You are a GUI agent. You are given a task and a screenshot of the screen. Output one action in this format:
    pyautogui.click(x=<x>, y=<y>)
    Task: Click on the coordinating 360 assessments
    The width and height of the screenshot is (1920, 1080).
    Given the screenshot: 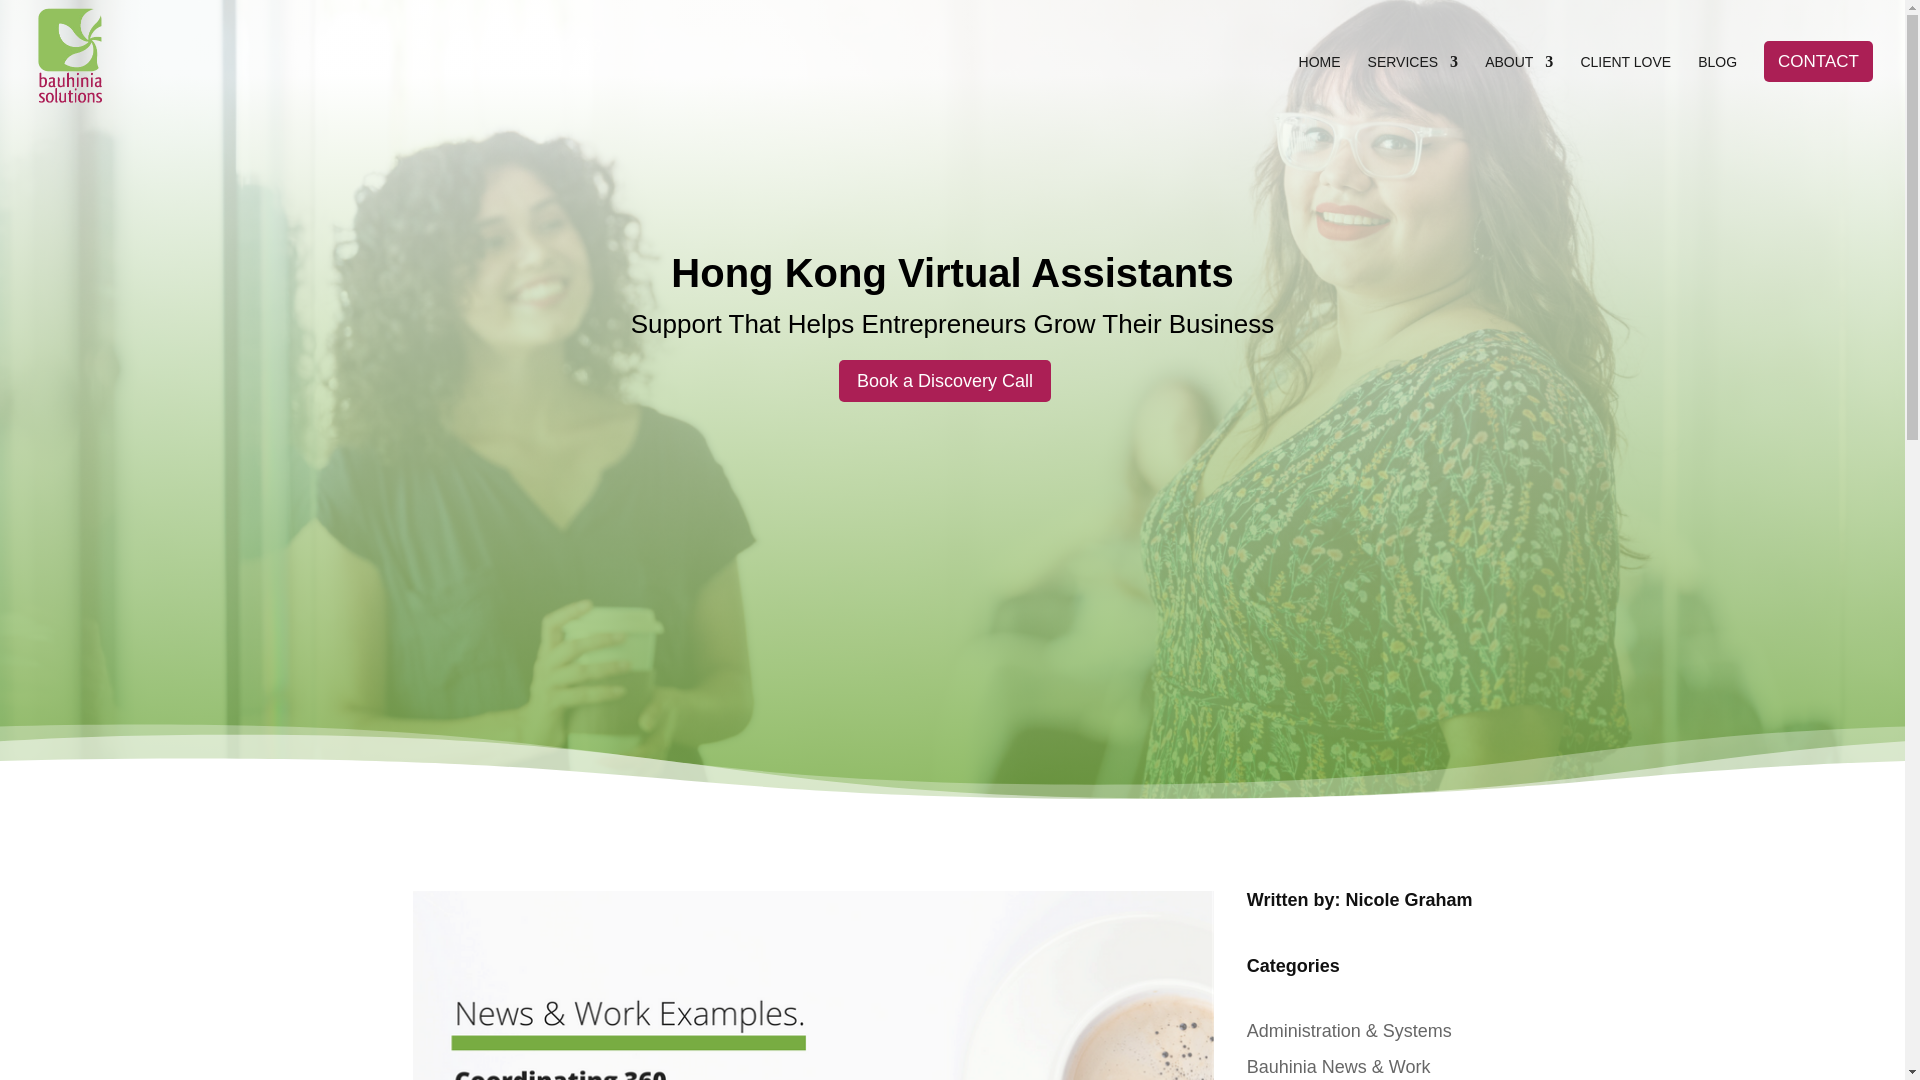 What is the action you would take?
    pyautogui.click(x=812, y=986)
    